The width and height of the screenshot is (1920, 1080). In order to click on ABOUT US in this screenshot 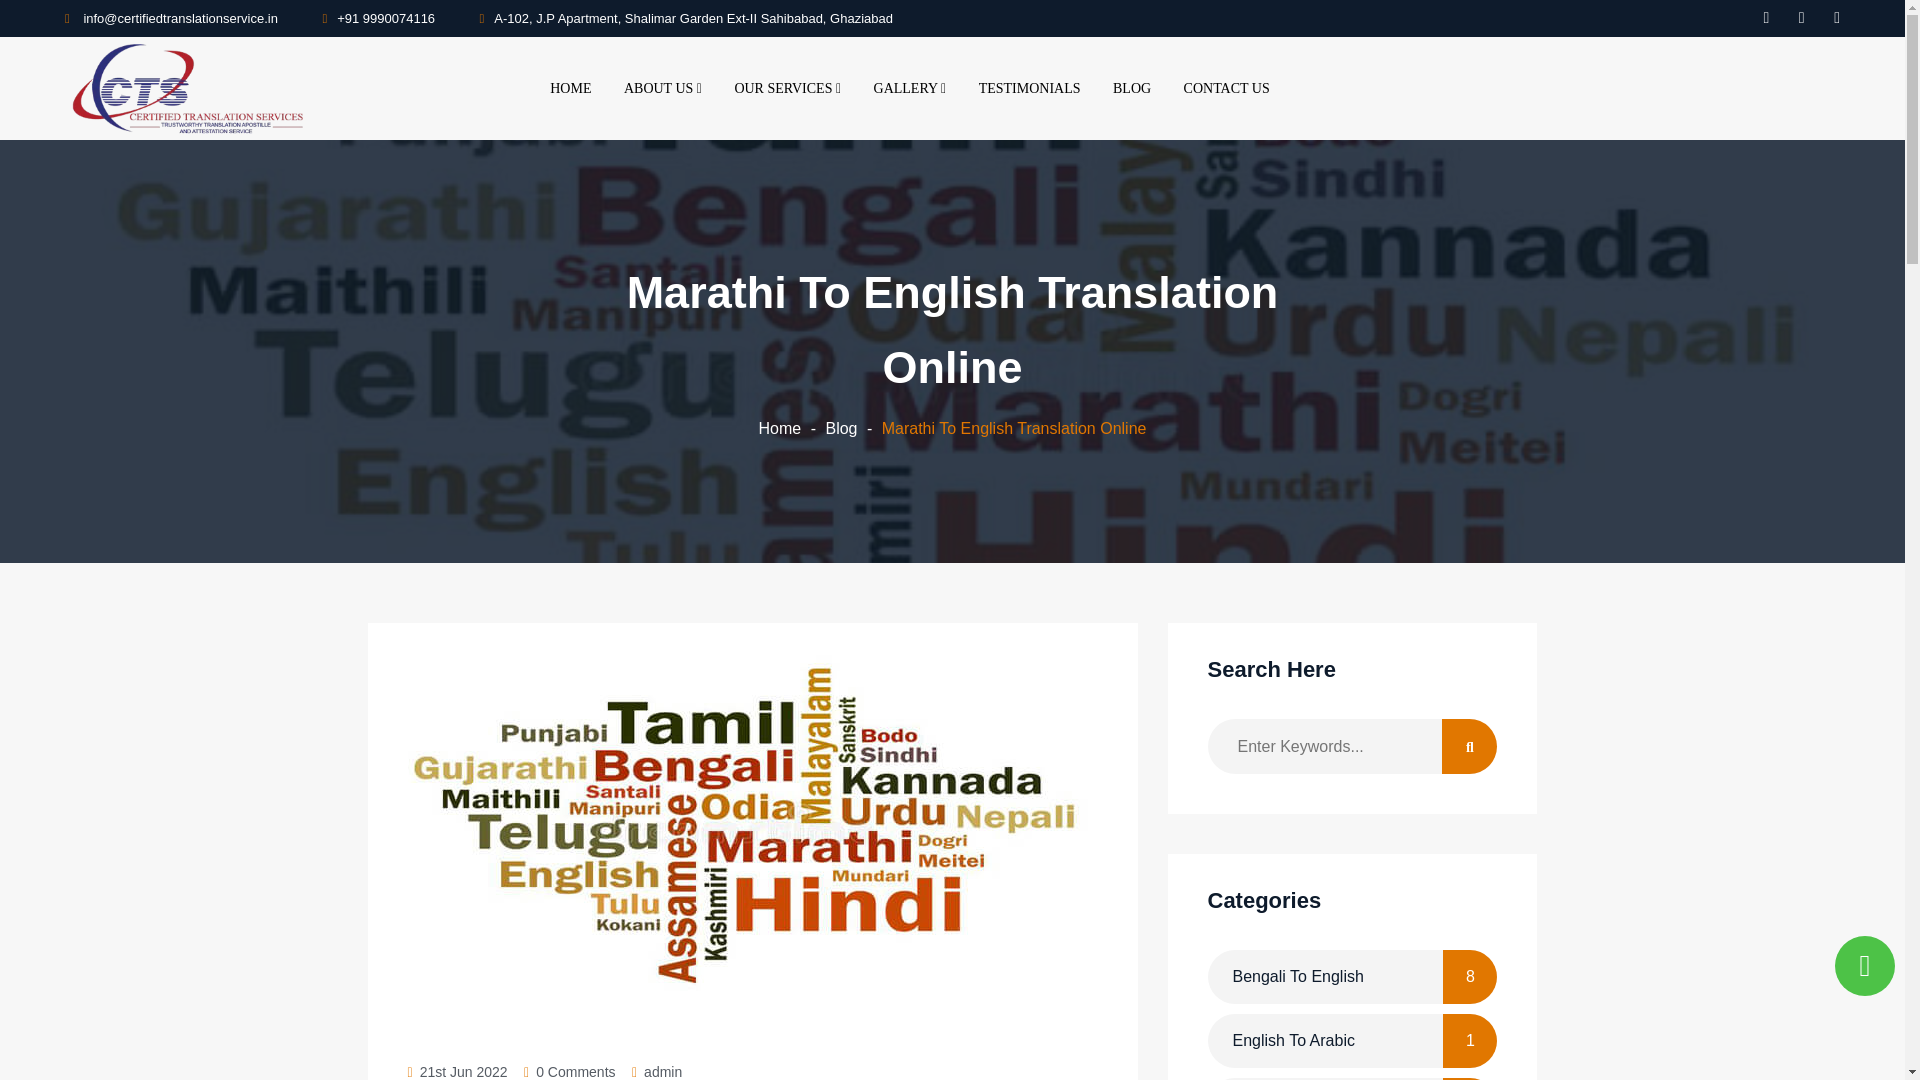, I will do `click(663, 88)`.